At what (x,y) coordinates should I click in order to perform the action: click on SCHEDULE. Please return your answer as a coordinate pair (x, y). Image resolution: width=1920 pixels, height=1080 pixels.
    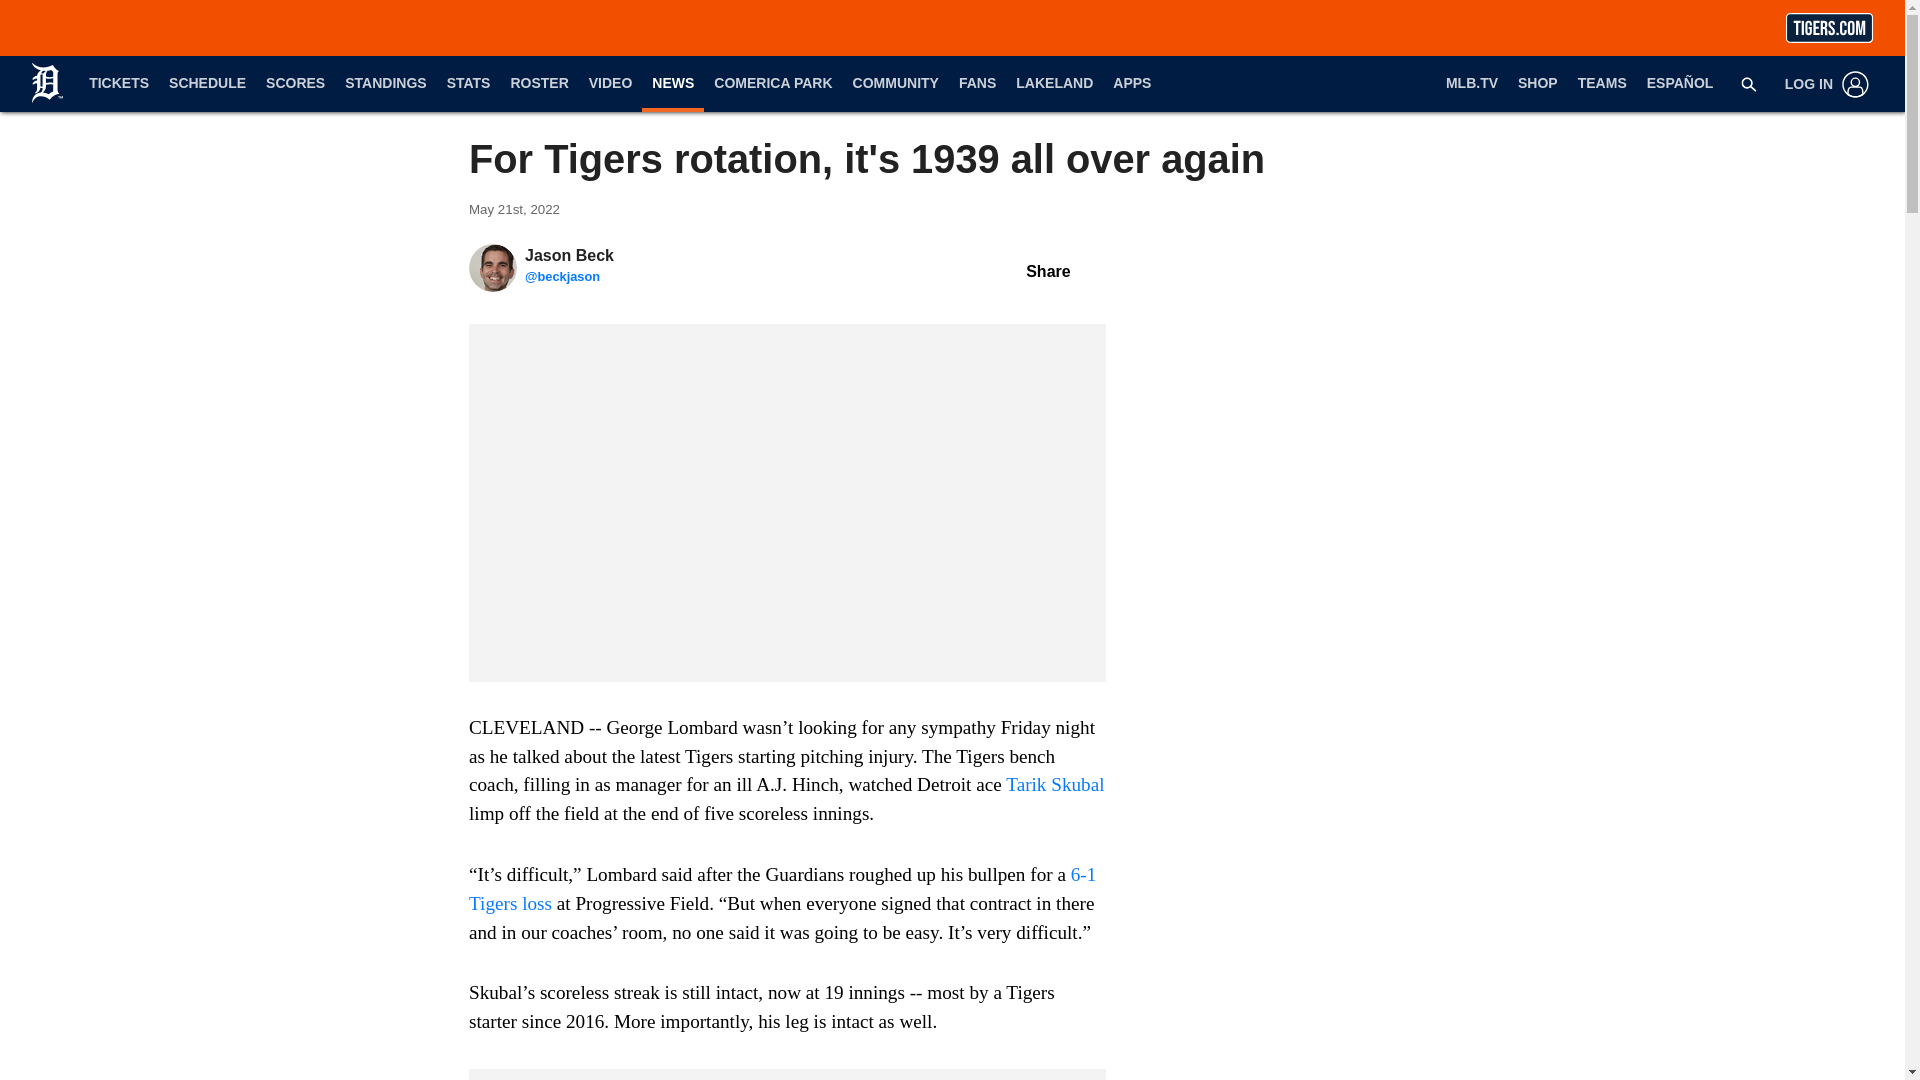
    Looking at the image, I should click on (207, 84).